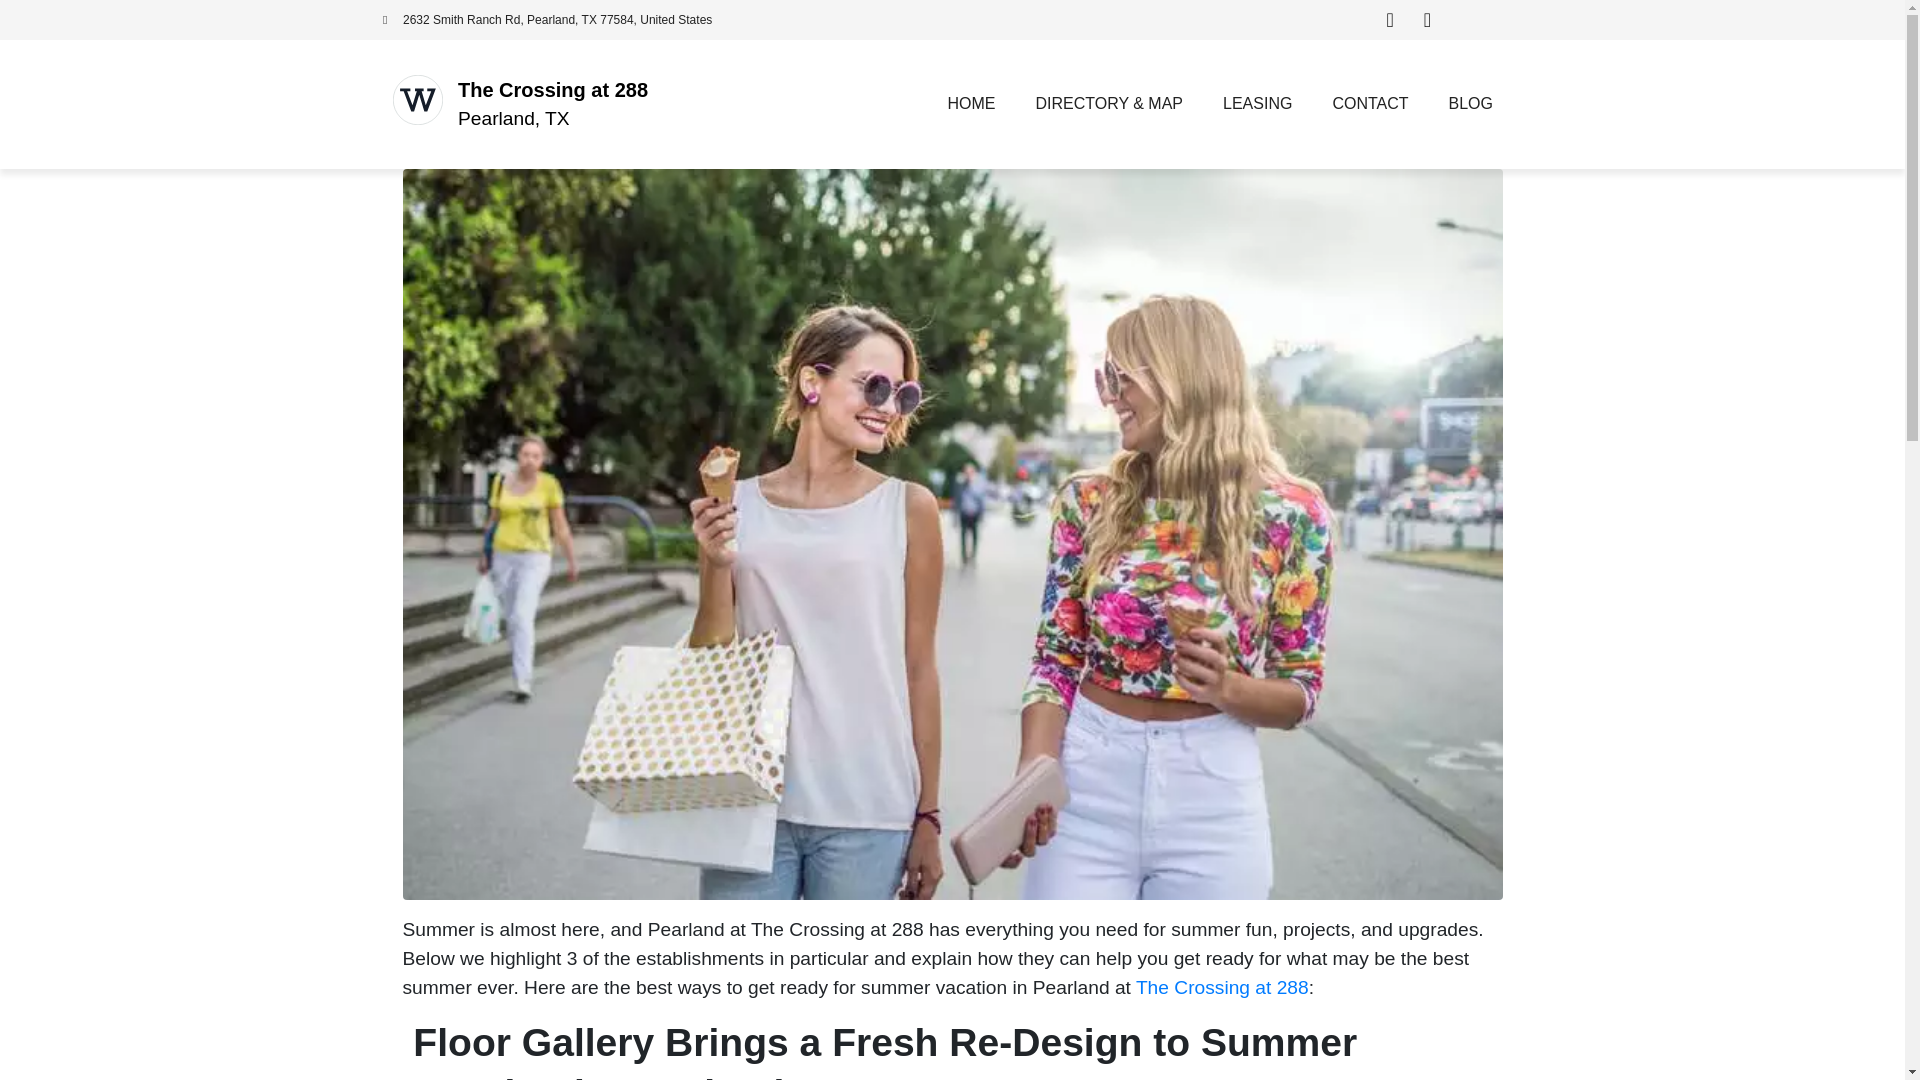 The width and height of the screenshot is (1920, 1080). Describe the element at coordinates (1470, 104) in the screenshot. I see `BLOG` at that location.